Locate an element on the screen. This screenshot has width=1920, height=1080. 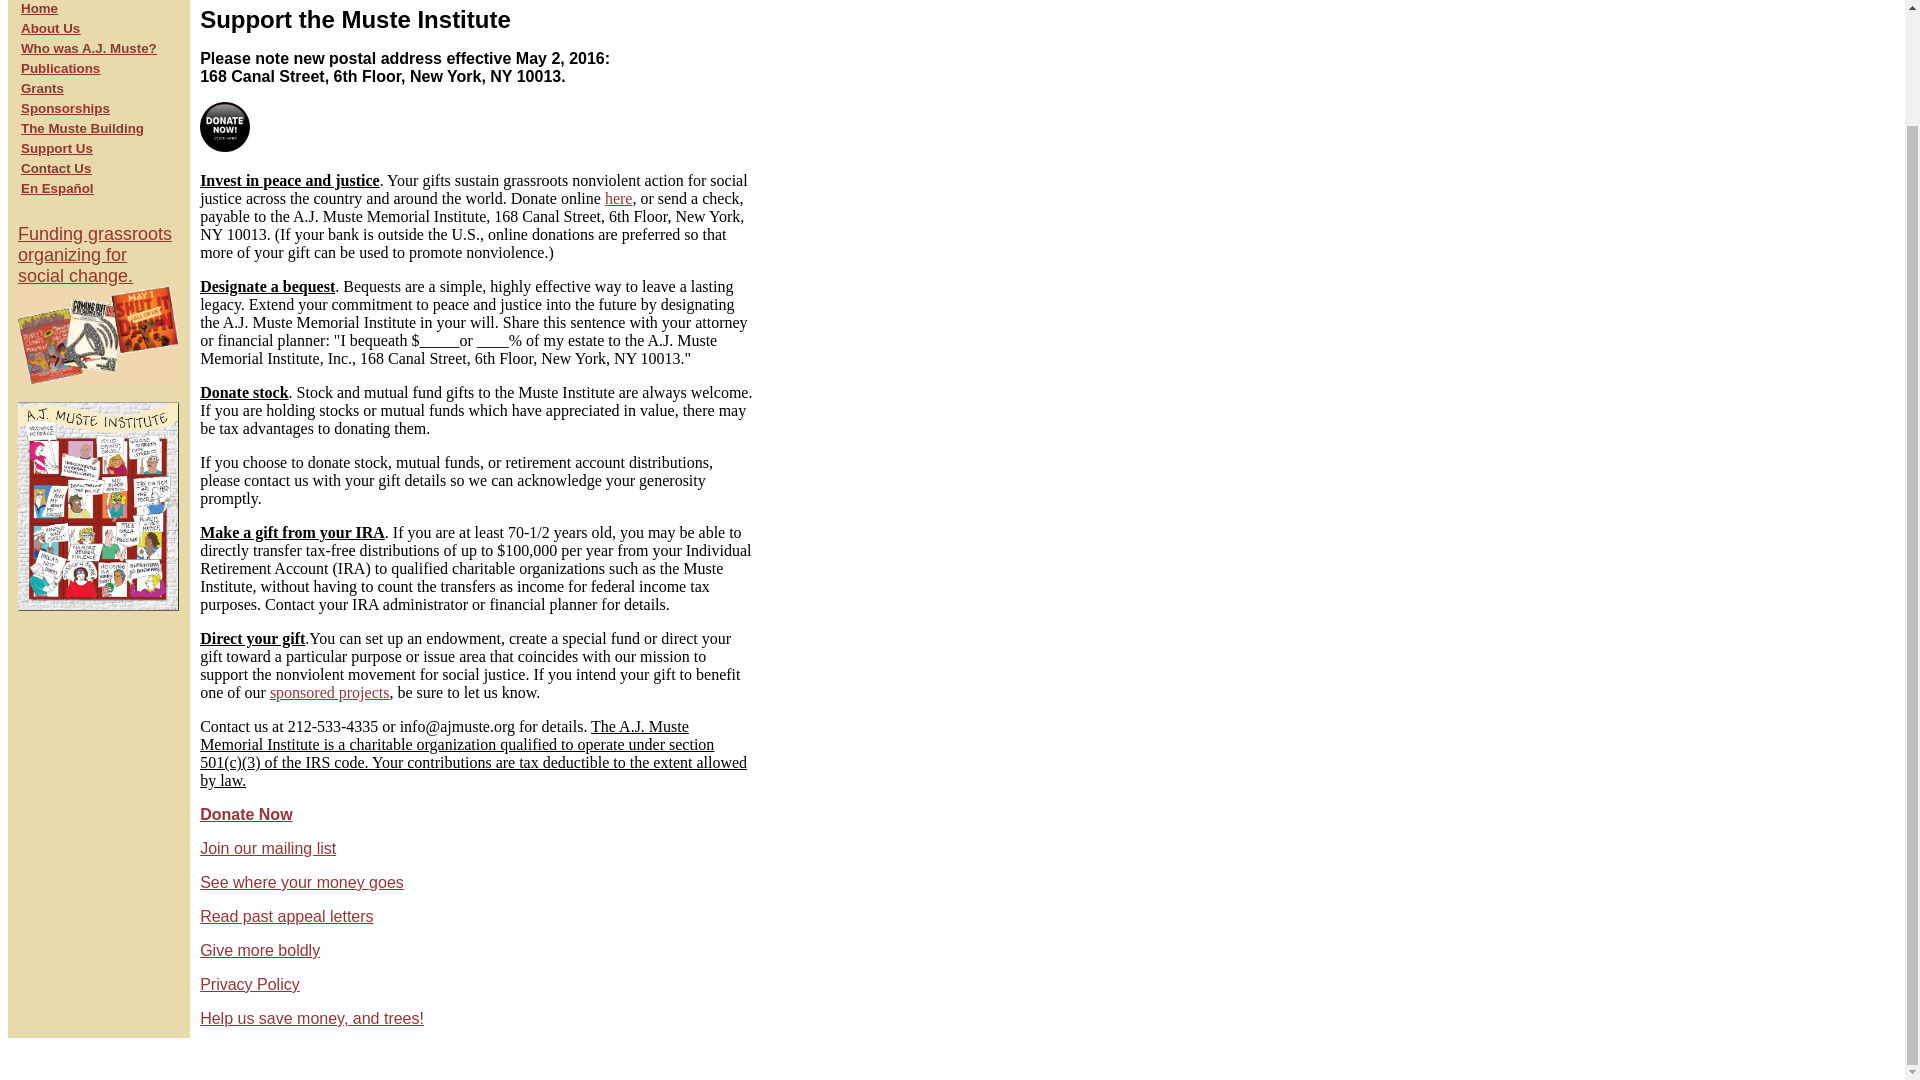
The Muste Building is located at coordinates (89, 48).